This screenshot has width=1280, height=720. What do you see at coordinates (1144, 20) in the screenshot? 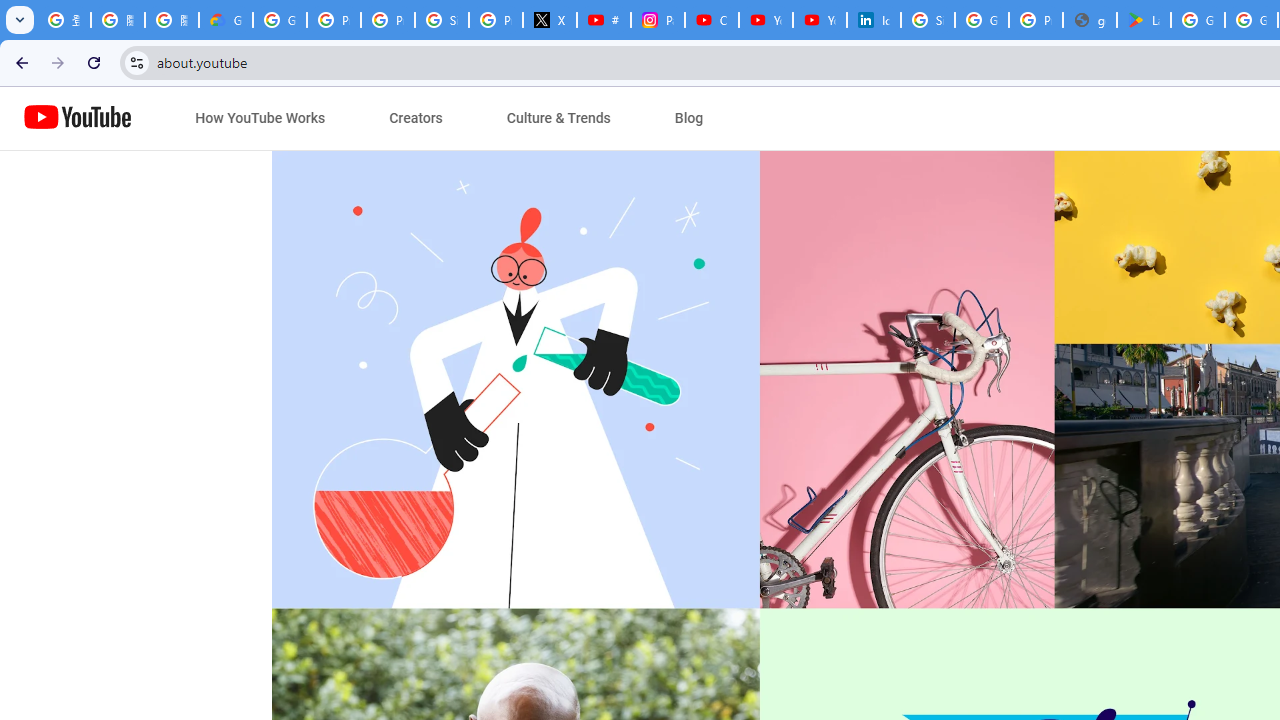
I see `Last Shelter: Survival - Apps on Google Play` at bounding box center [1144, 20].